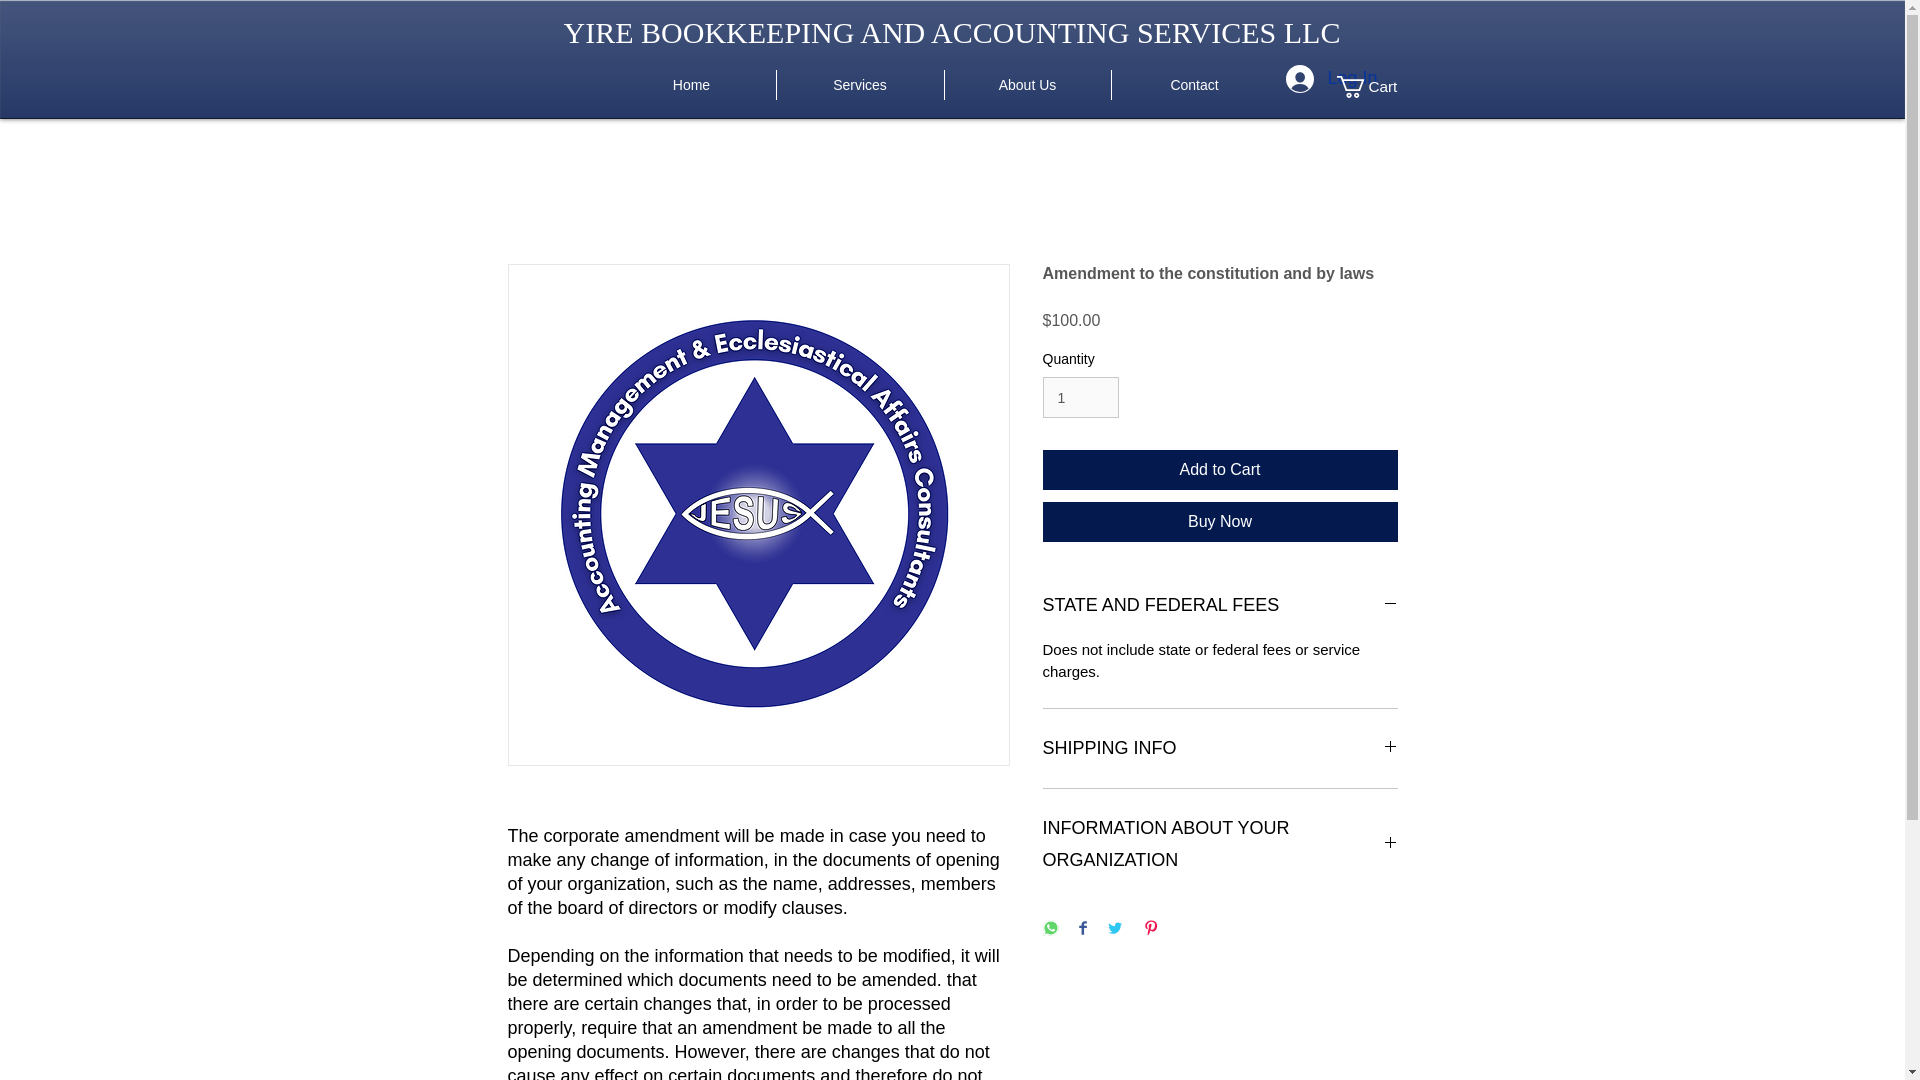  Describe the element at coordinates (1026, 85) in the screenshot. I see `About Us` at that location.